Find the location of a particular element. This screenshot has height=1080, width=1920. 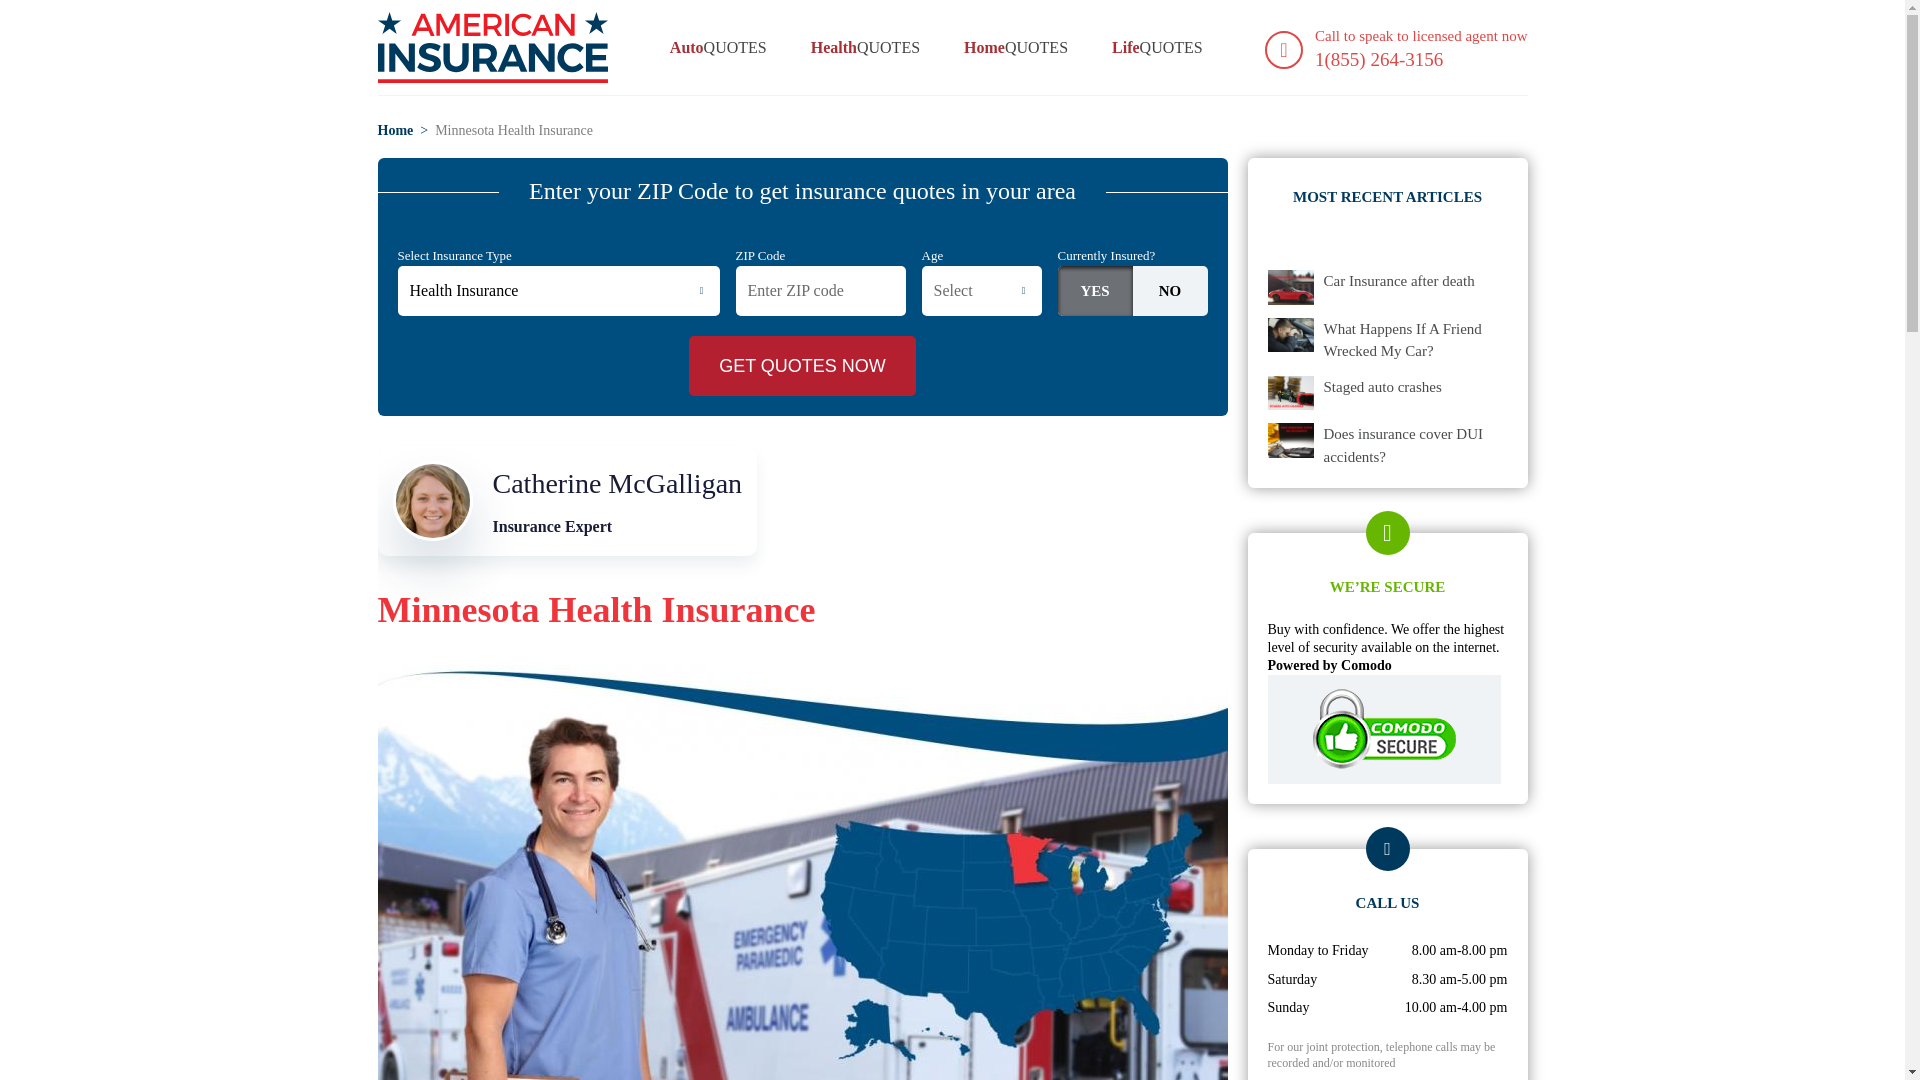

HomeQUOTES is located at coordinates (1015, 47).